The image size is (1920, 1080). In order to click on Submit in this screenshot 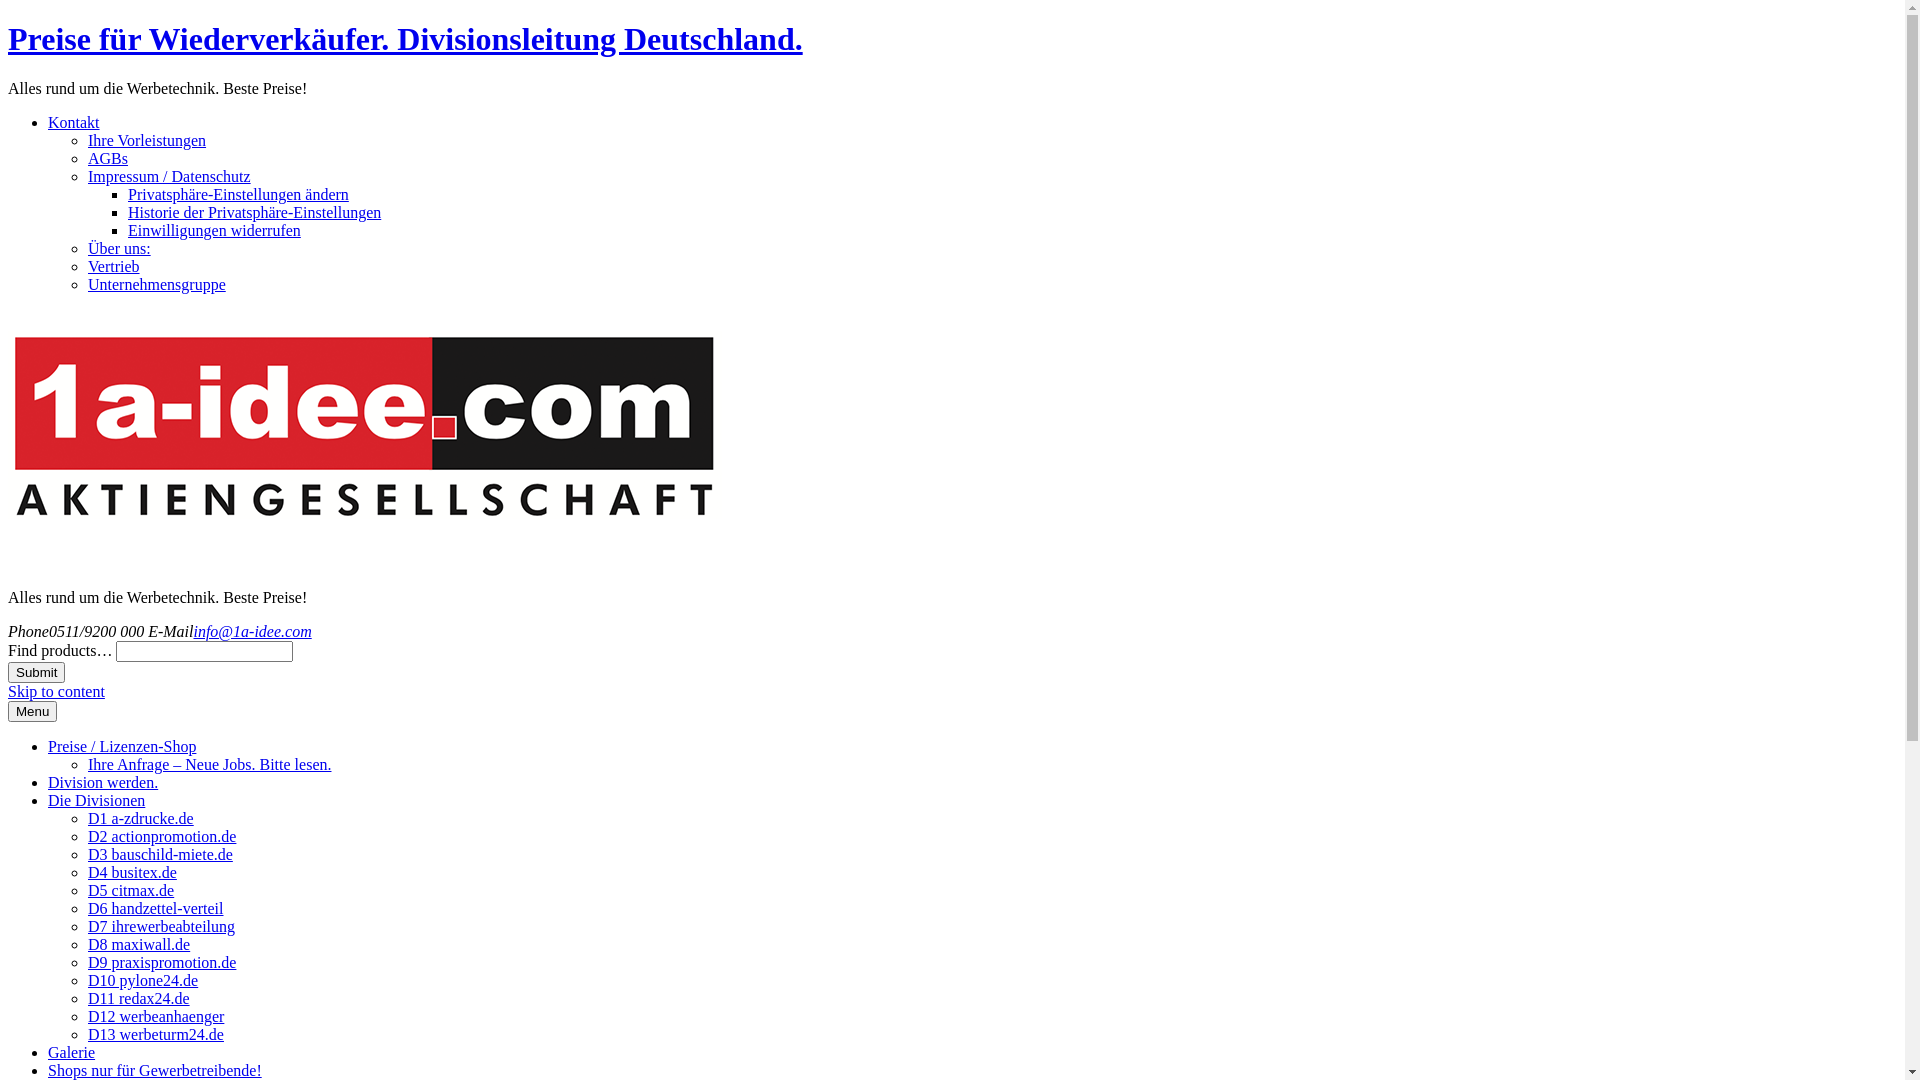, I will do `click(36, 672)`.